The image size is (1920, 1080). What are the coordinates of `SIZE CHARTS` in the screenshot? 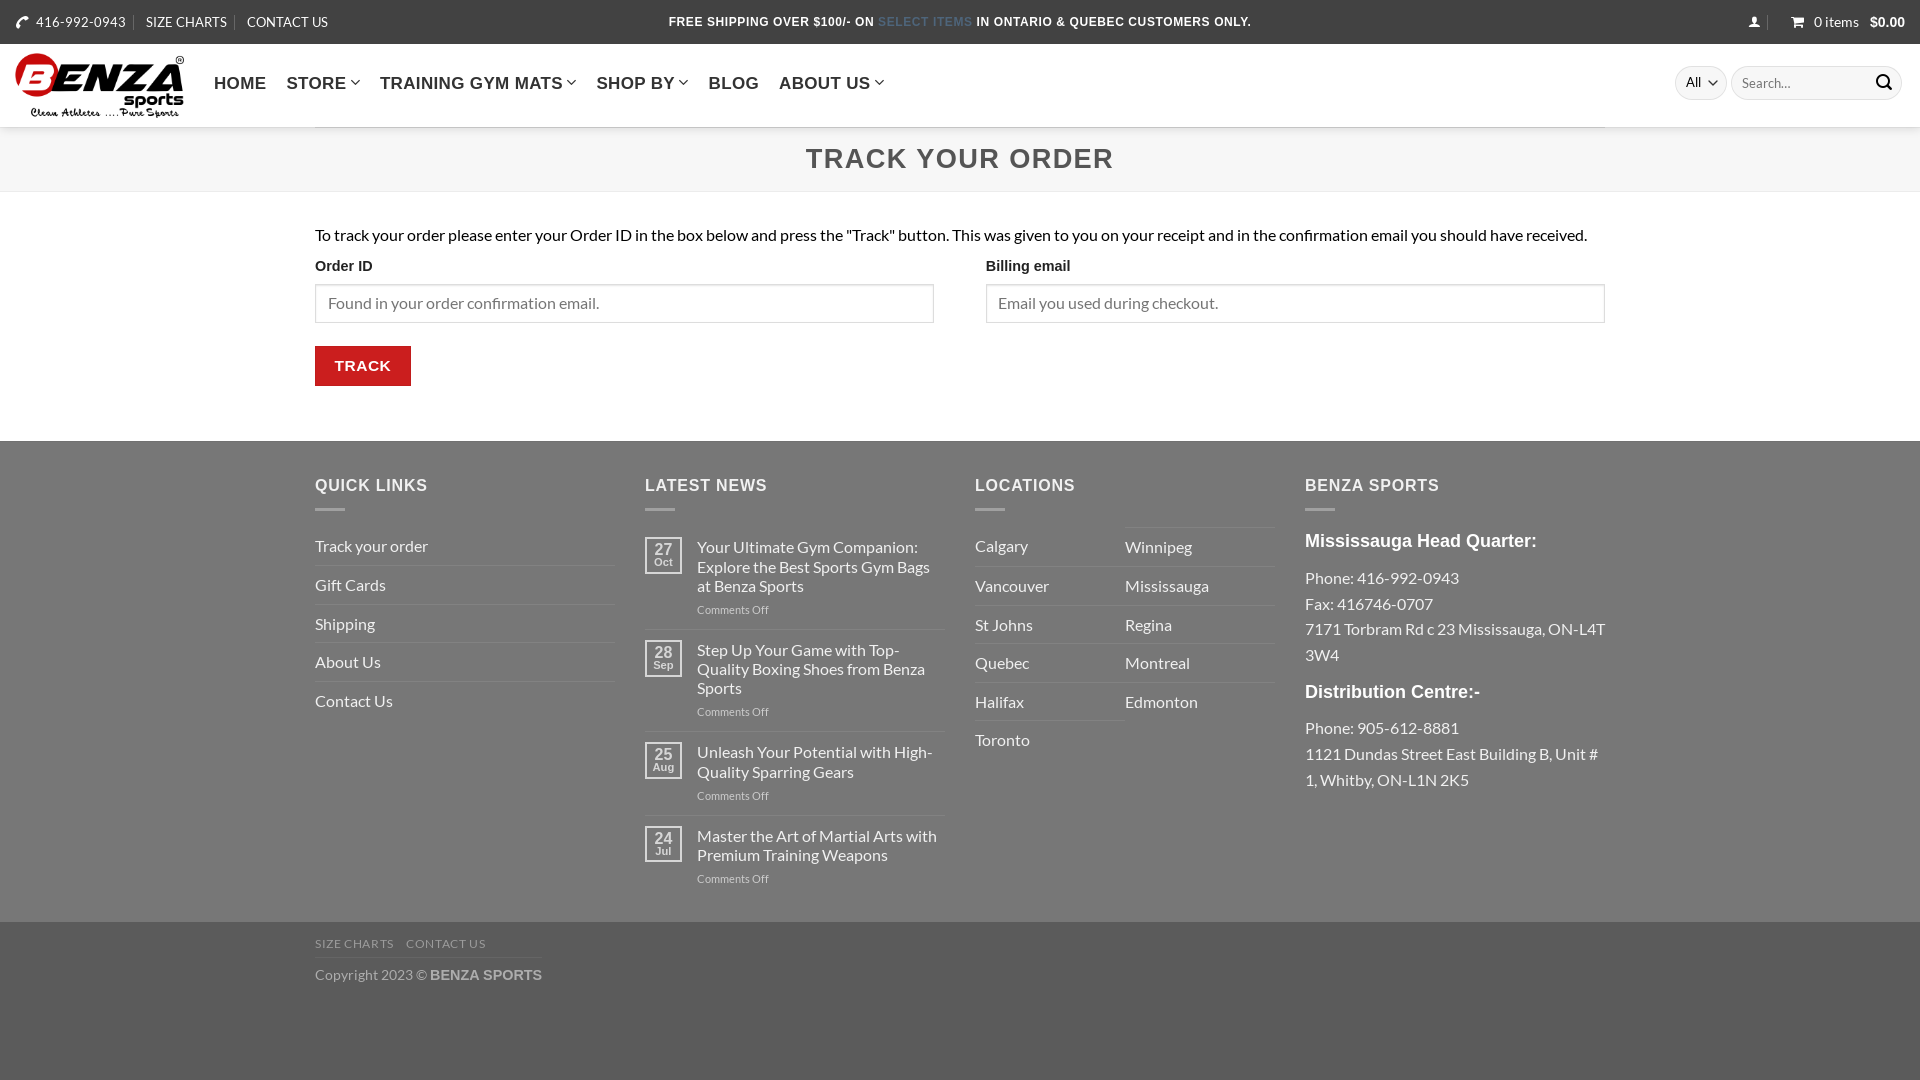 It's located at (186, 22).